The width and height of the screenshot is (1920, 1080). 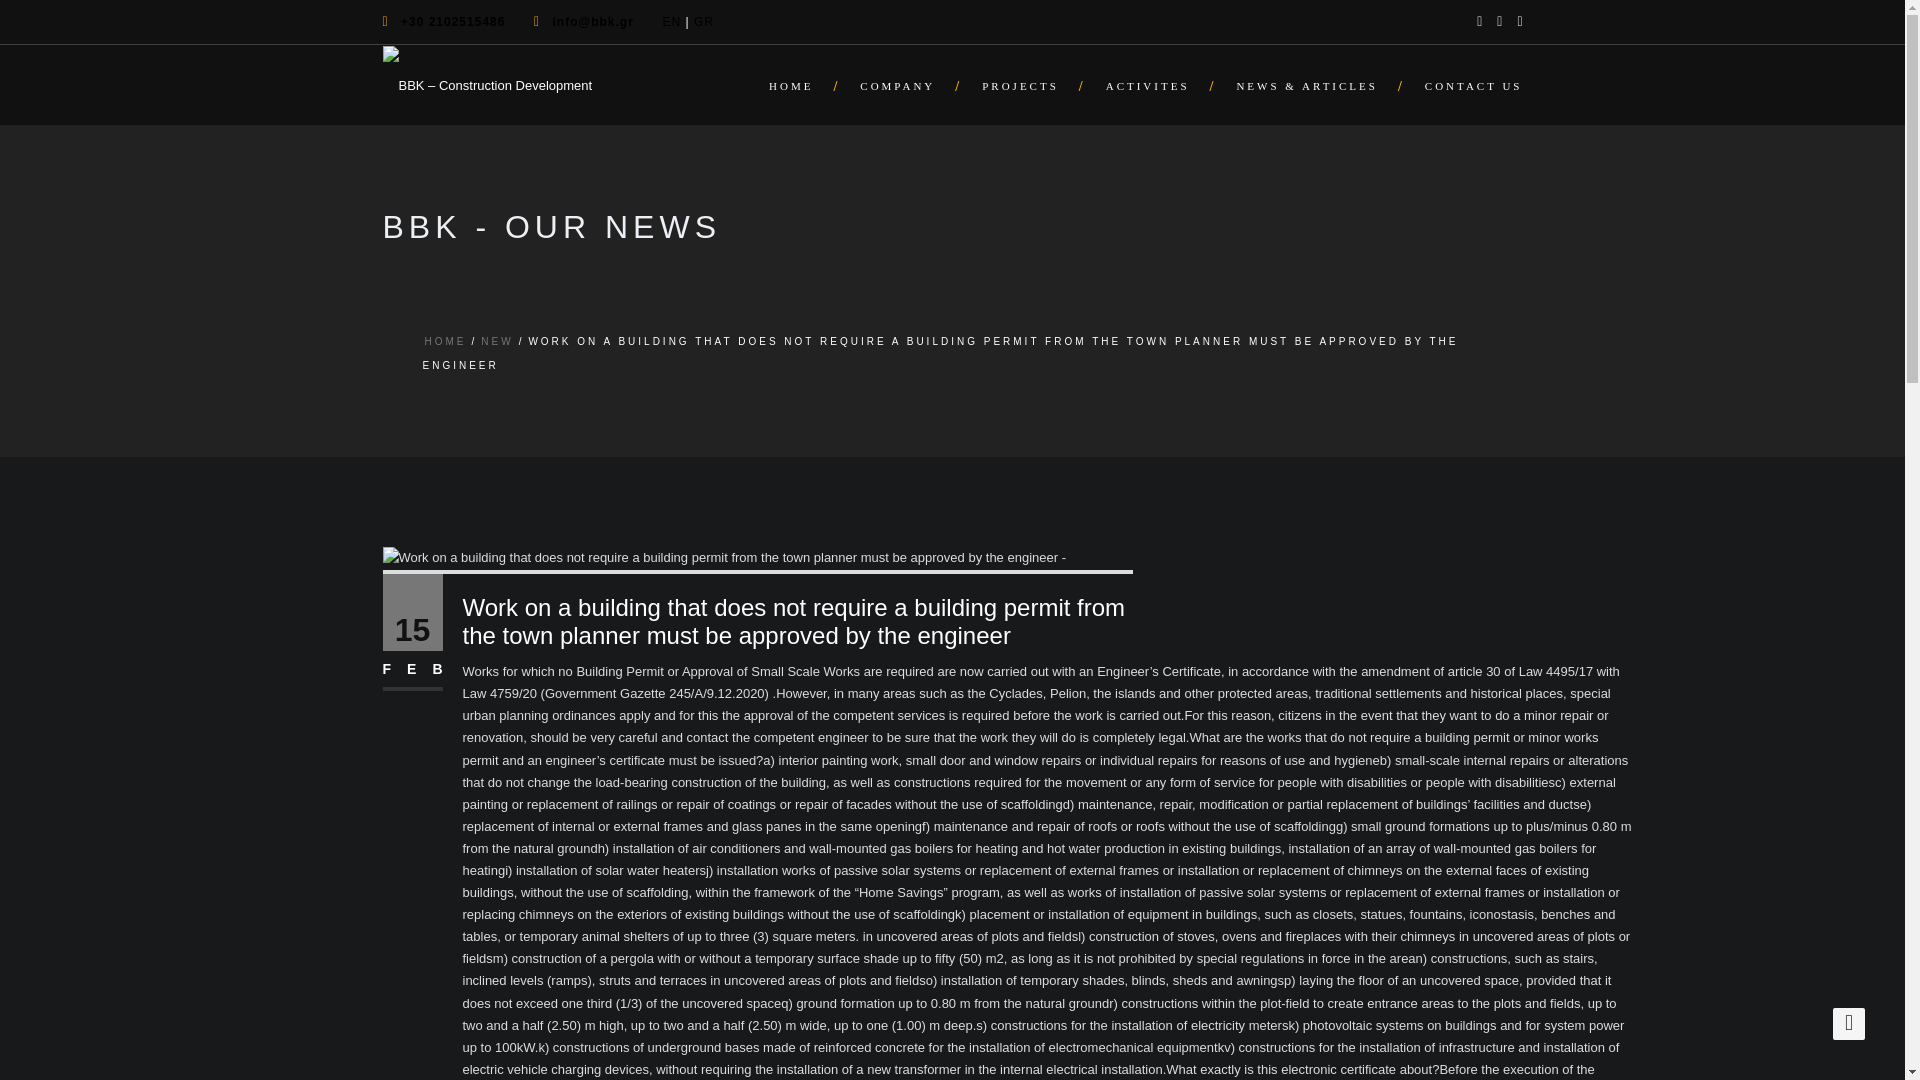 I want to click on CONTACT US, so click(x=1464, y=85).